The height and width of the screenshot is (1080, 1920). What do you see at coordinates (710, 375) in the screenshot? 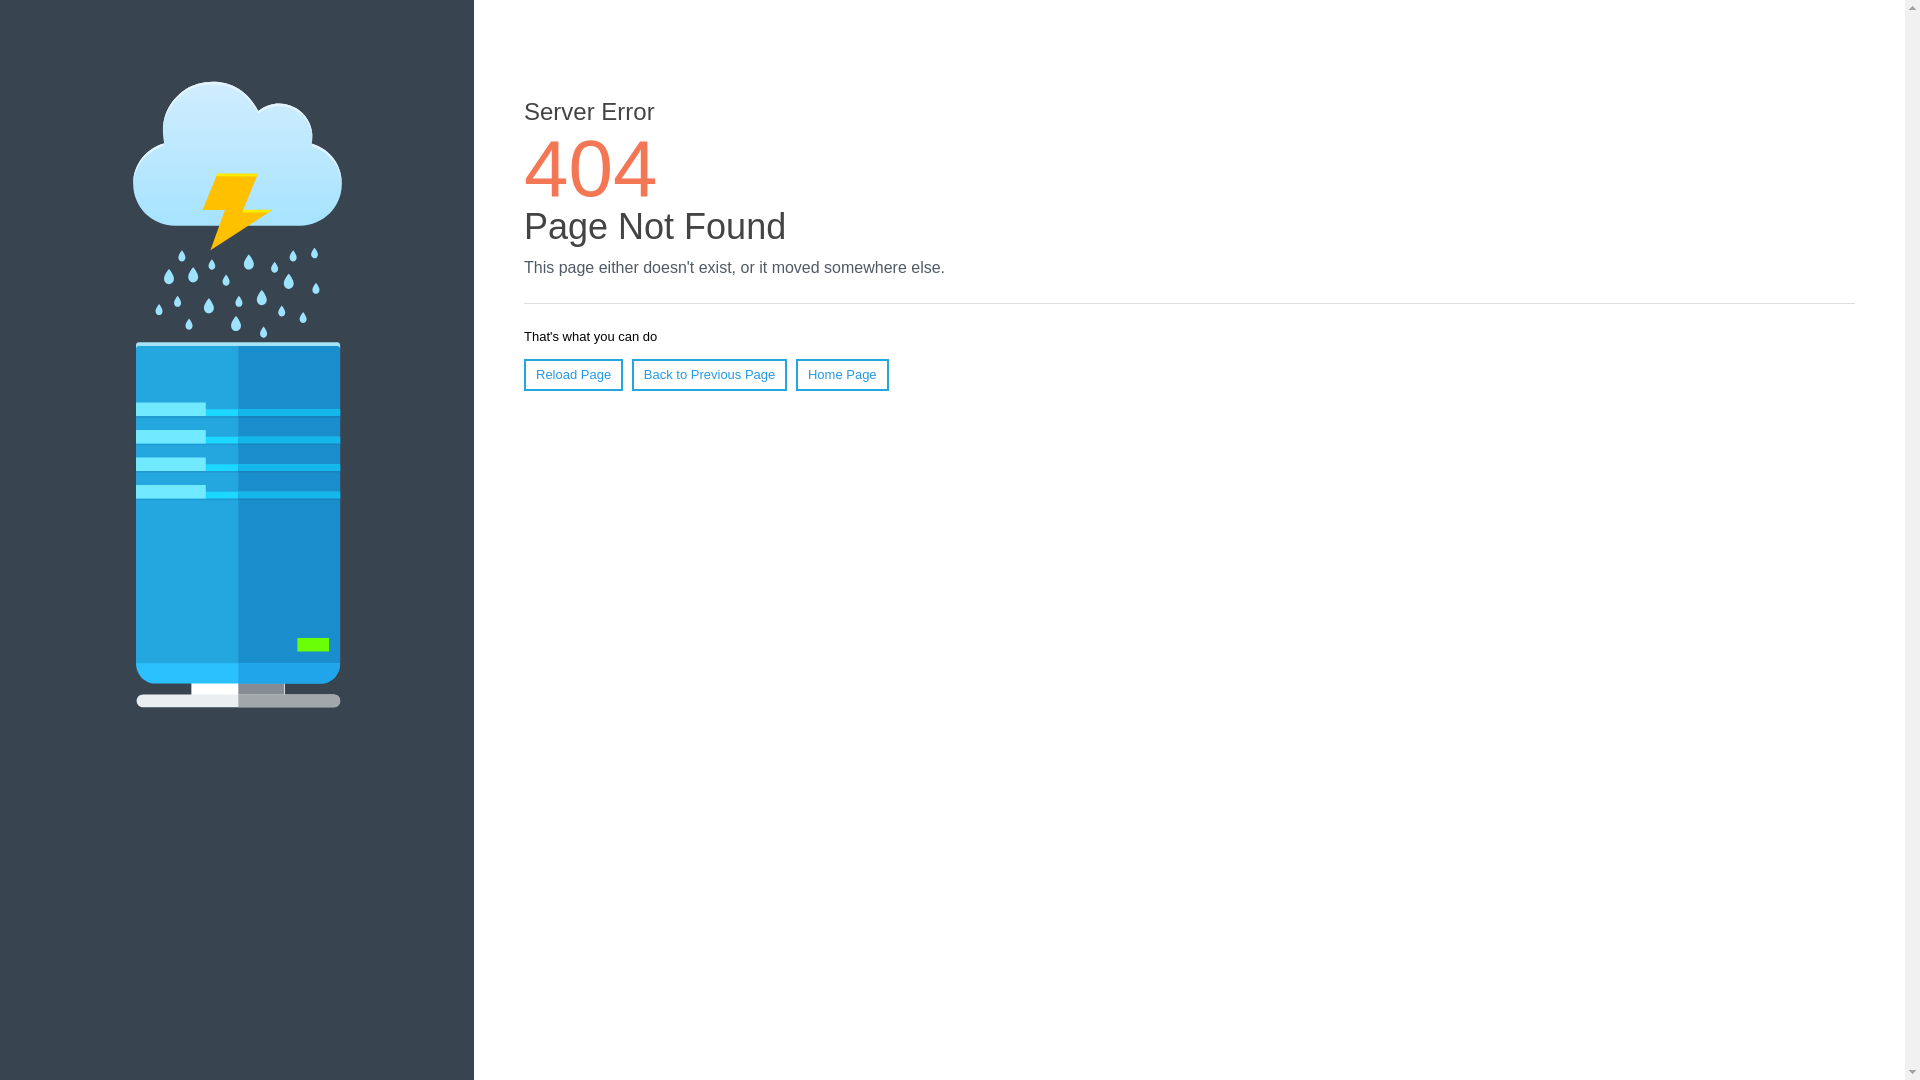
I see `Back to Previous Page` at bounding box center [710, 375].